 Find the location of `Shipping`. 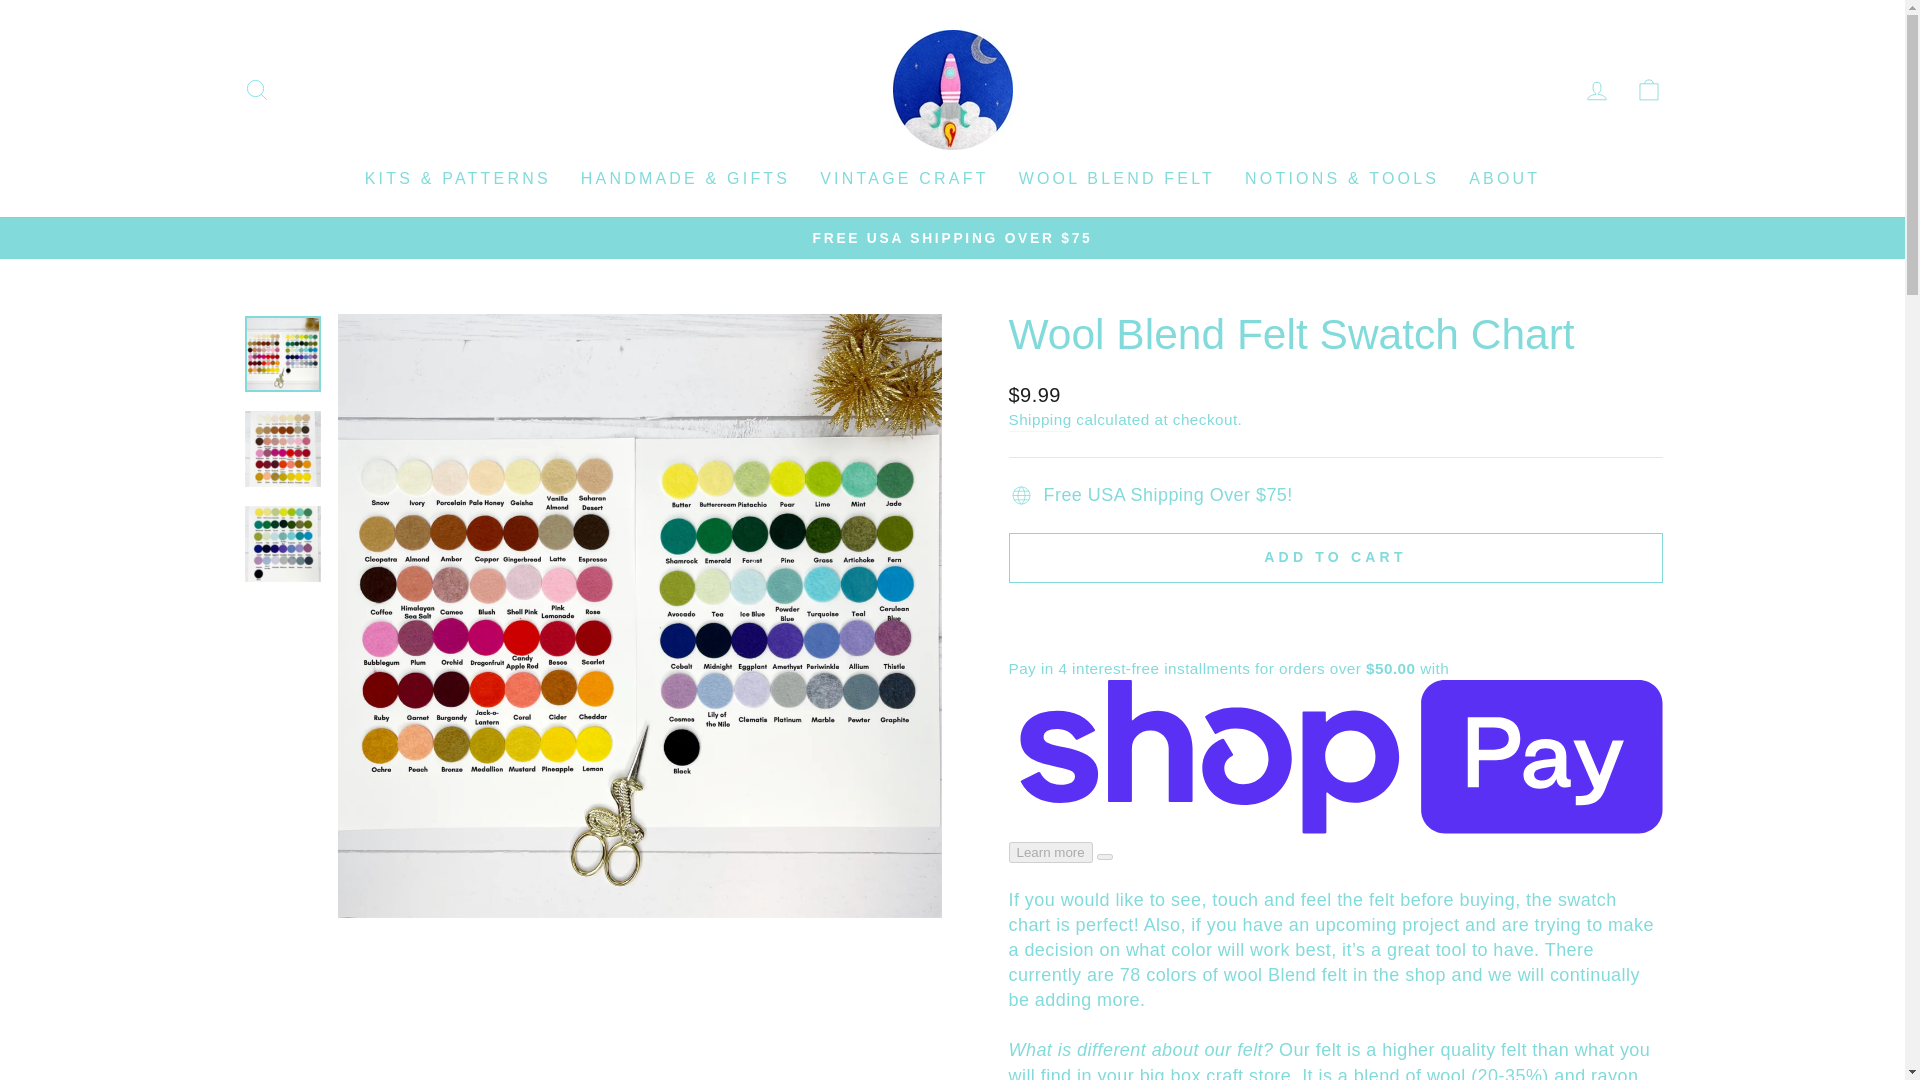

Shipping is located at coordinates (1040, 420).